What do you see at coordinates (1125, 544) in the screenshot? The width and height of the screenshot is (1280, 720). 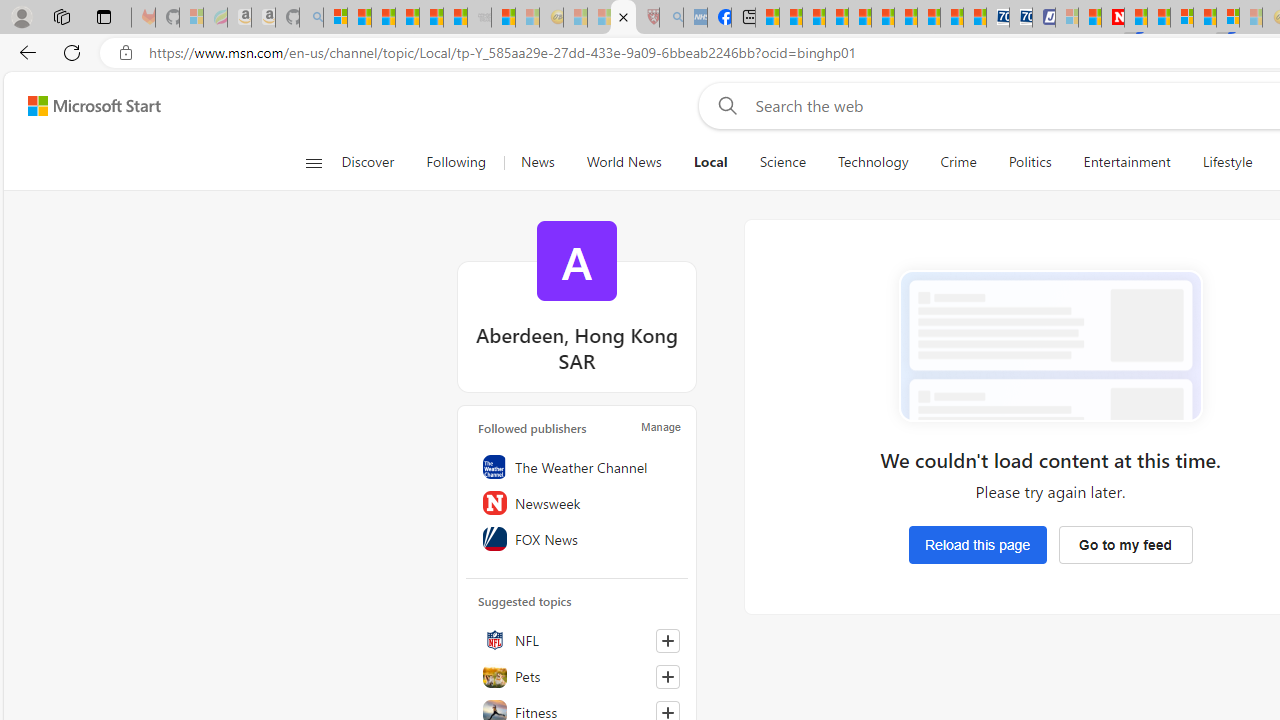 I see `Go to my feed` at bounding box center [1125, 544].